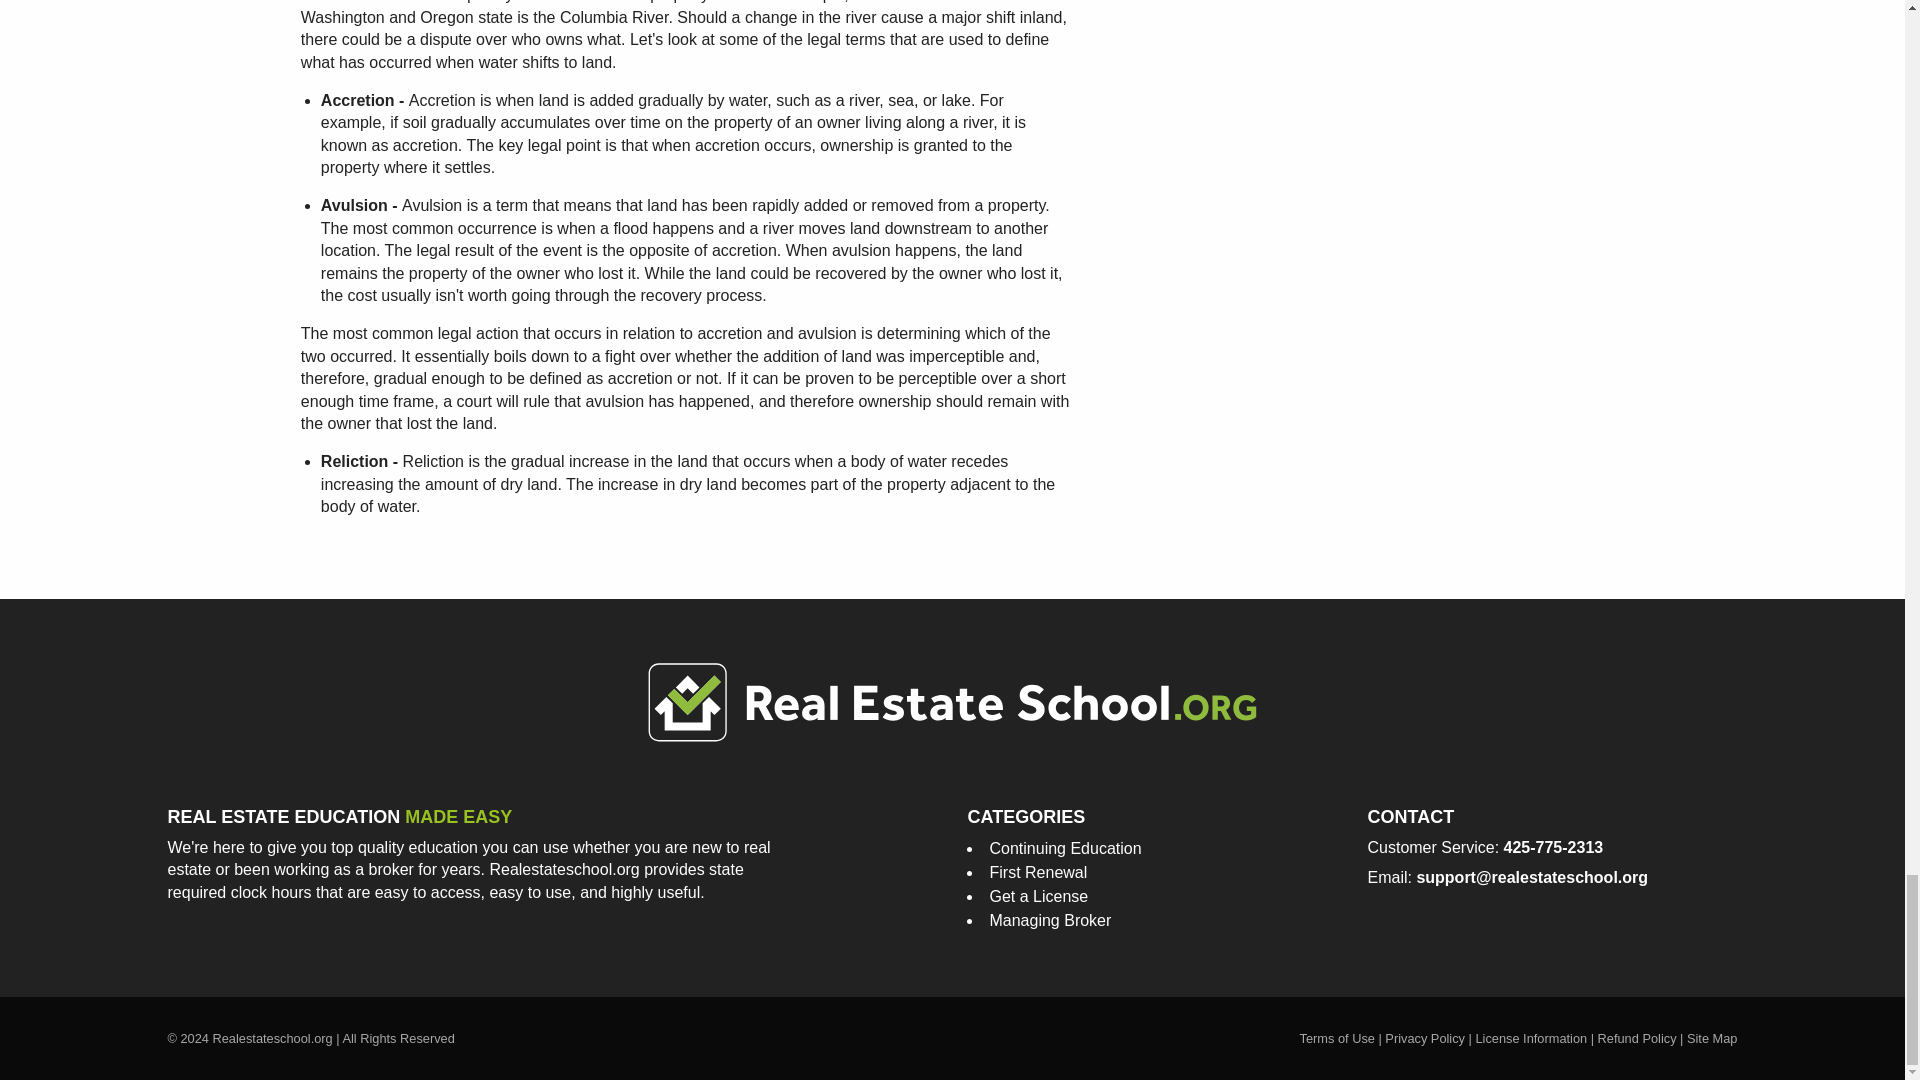  Describe the element at coordinates (1336, 1038) in the screenshot. I see `Terms of Use` at that location.